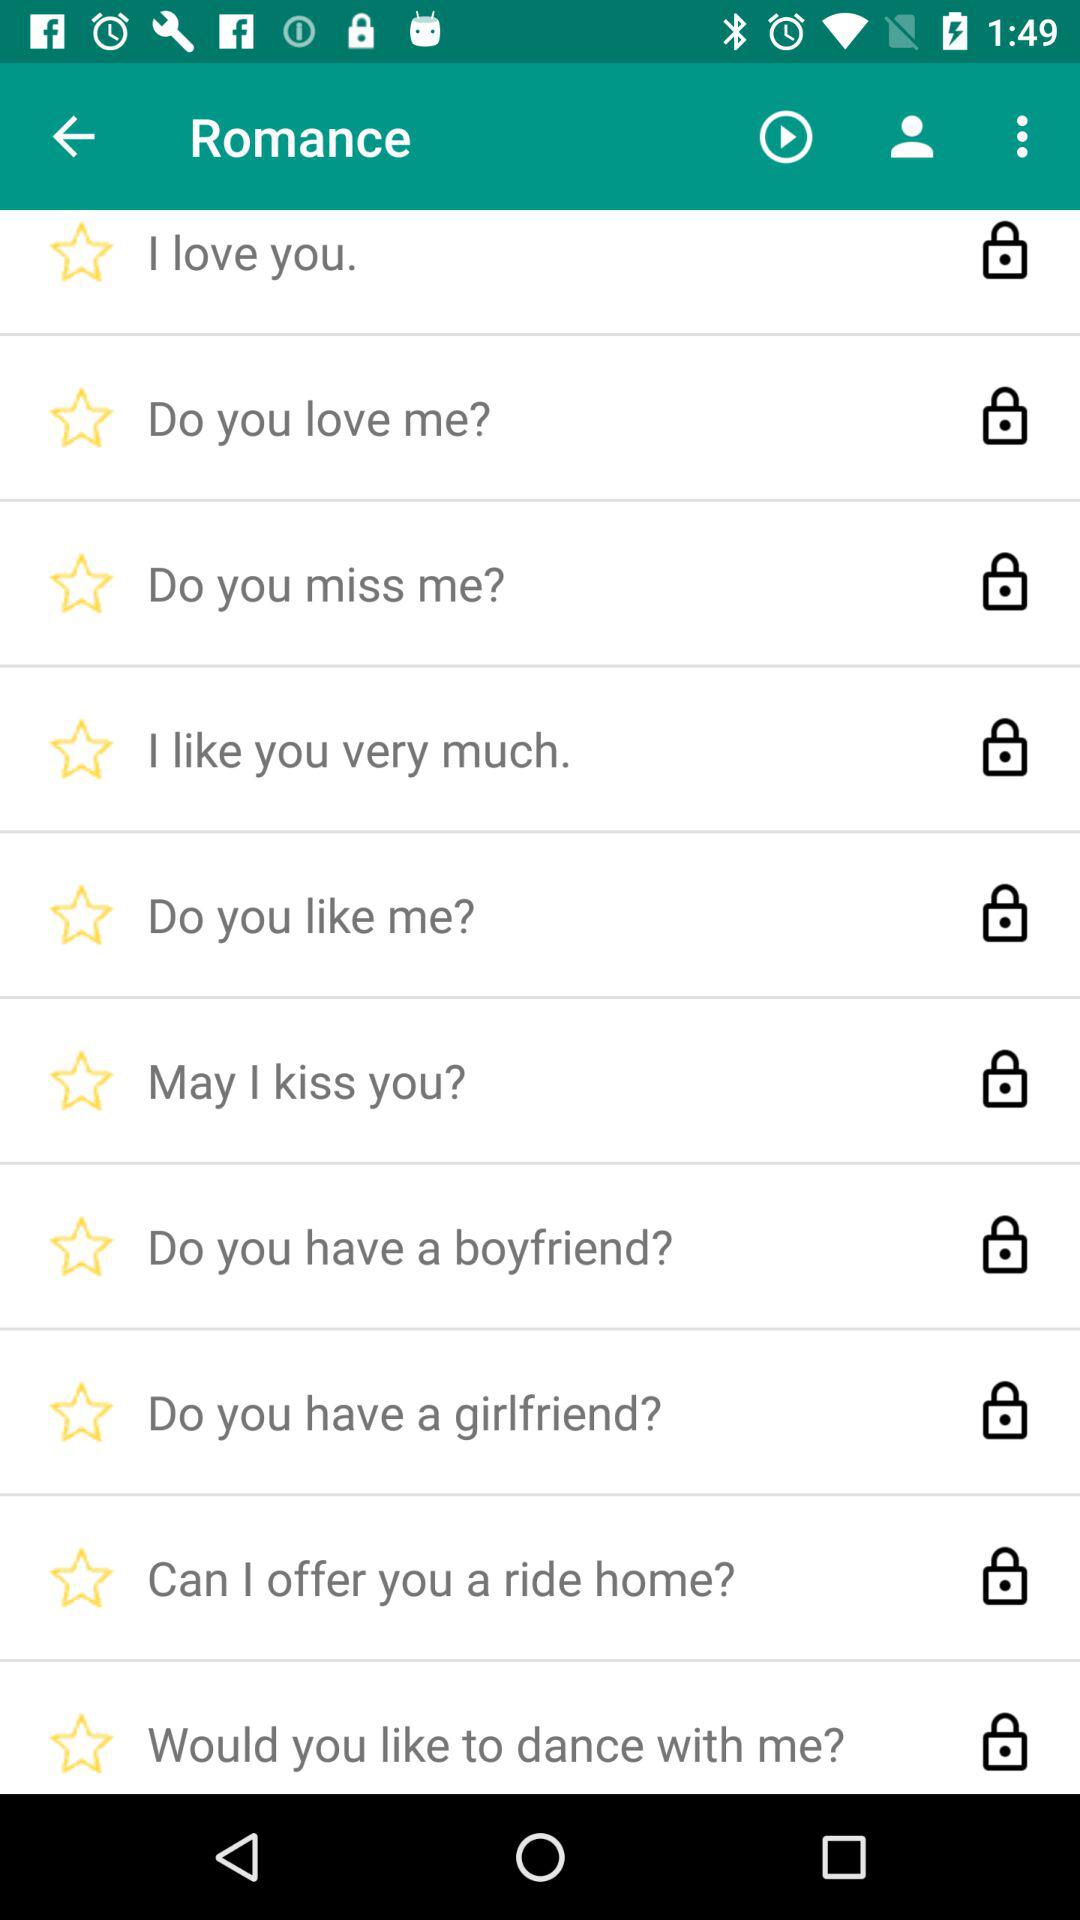 The image size is (1080, 1920). What do you see at coordinates (786, 136) in the screenshot?
I see `launch icon next to the romance` at bounding box center [786, 136].